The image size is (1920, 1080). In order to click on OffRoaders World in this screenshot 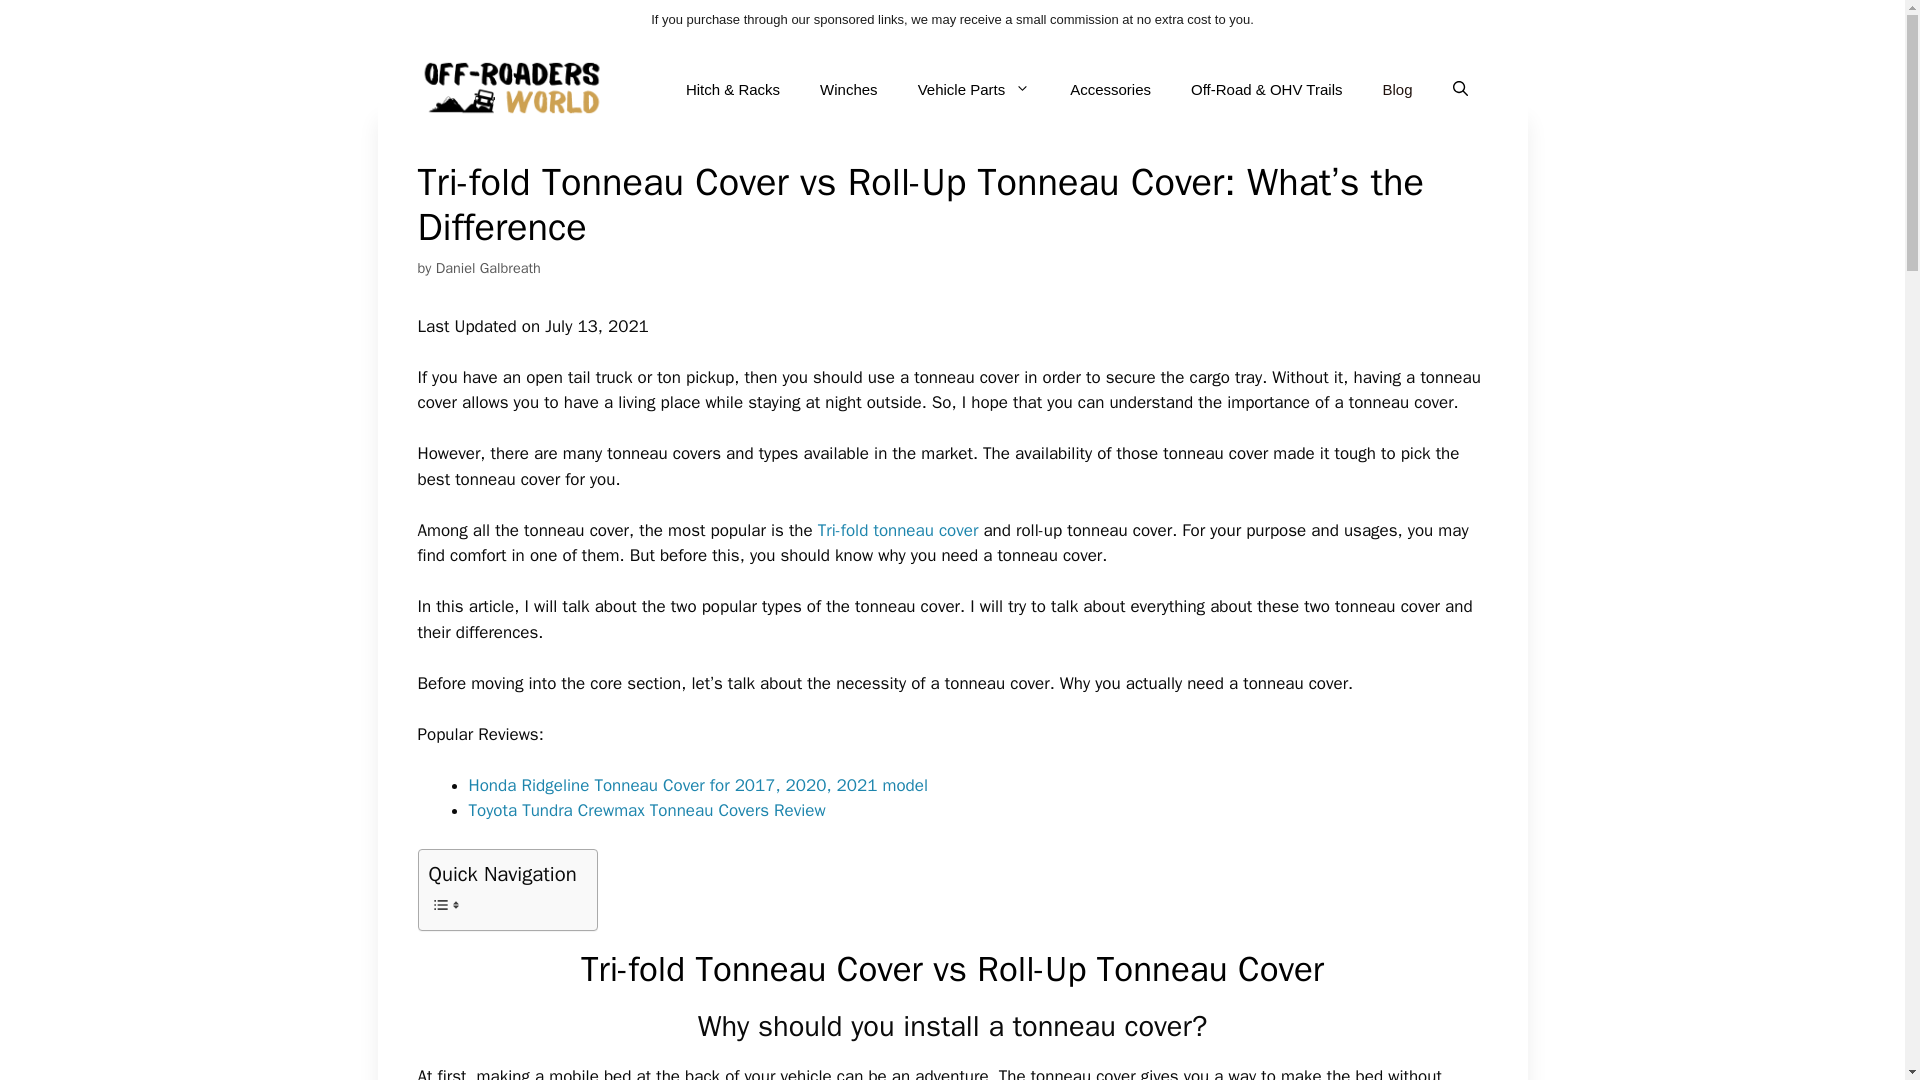, I will do `click(513, 88)`.